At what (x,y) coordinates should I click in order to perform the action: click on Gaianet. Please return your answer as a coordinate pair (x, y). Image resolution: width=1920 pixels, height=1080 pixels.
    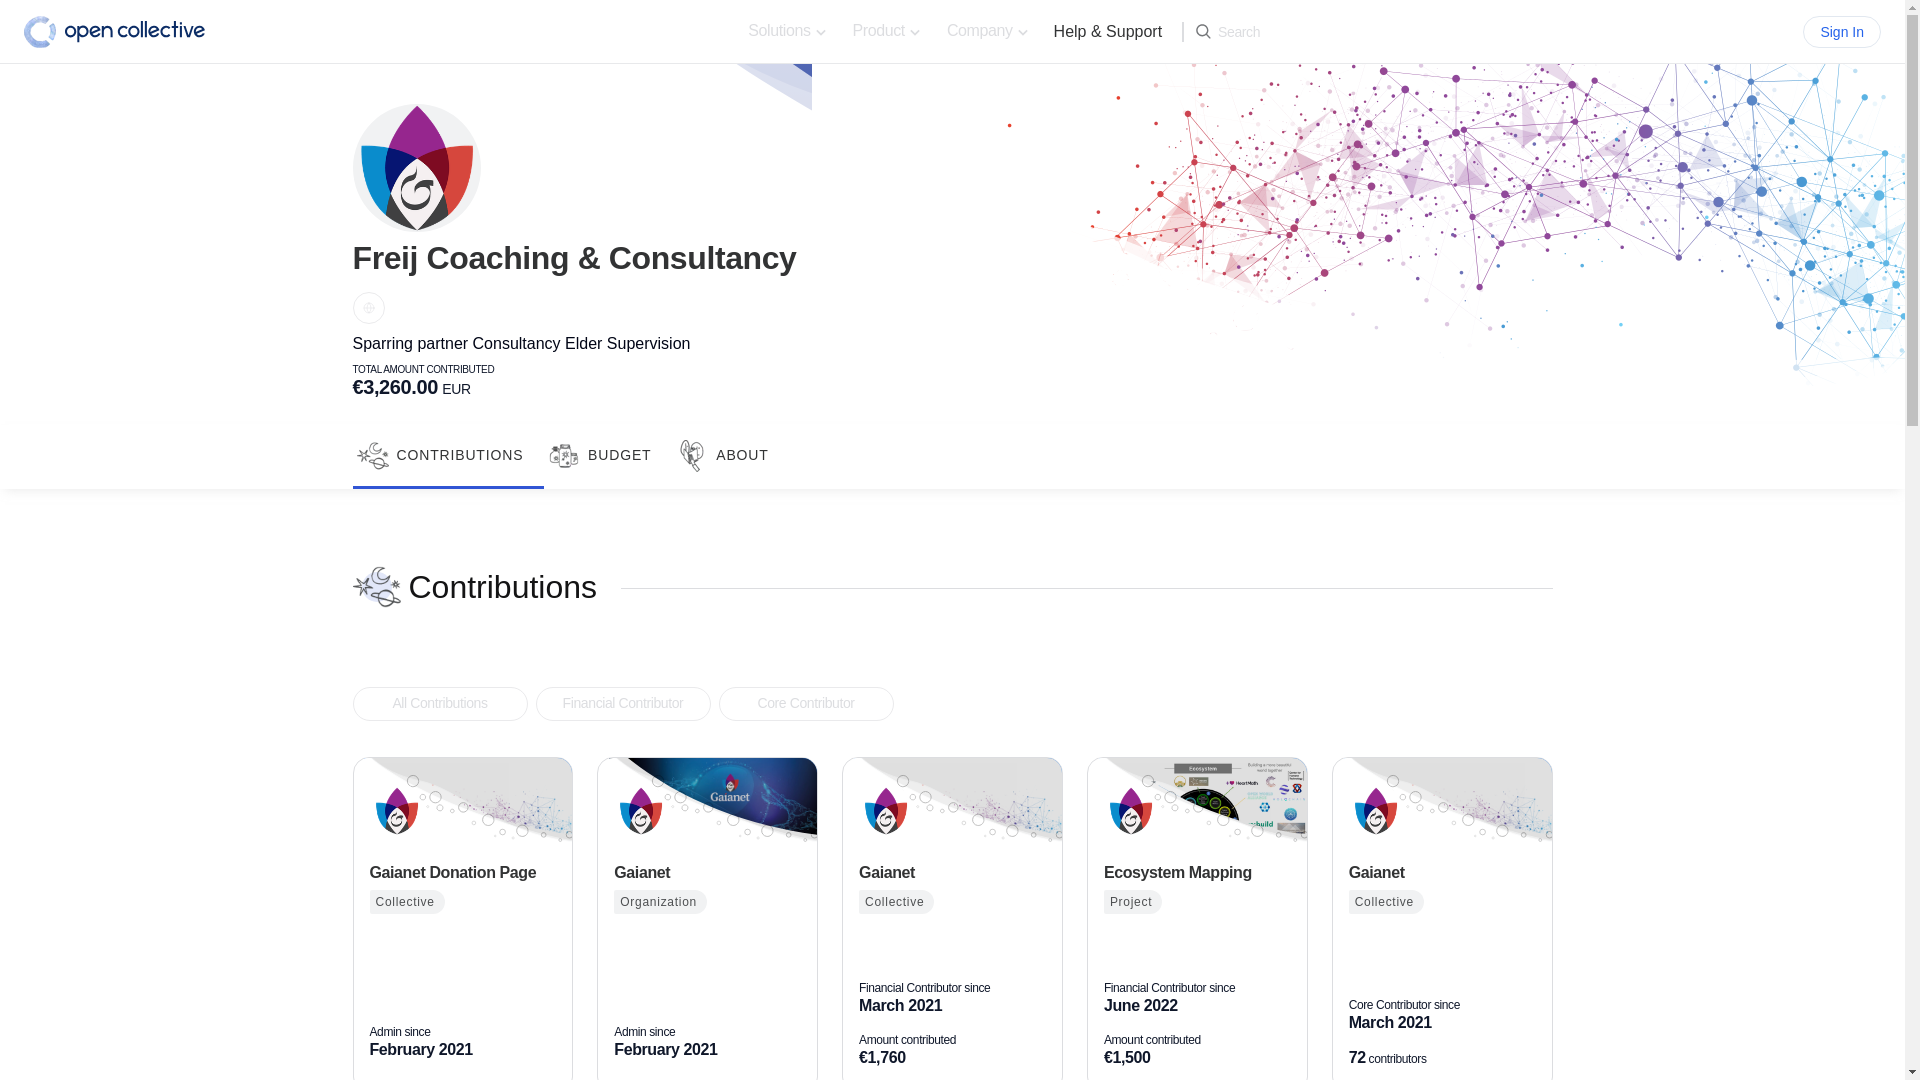
    Looking at the image, I should click on (952, 873).